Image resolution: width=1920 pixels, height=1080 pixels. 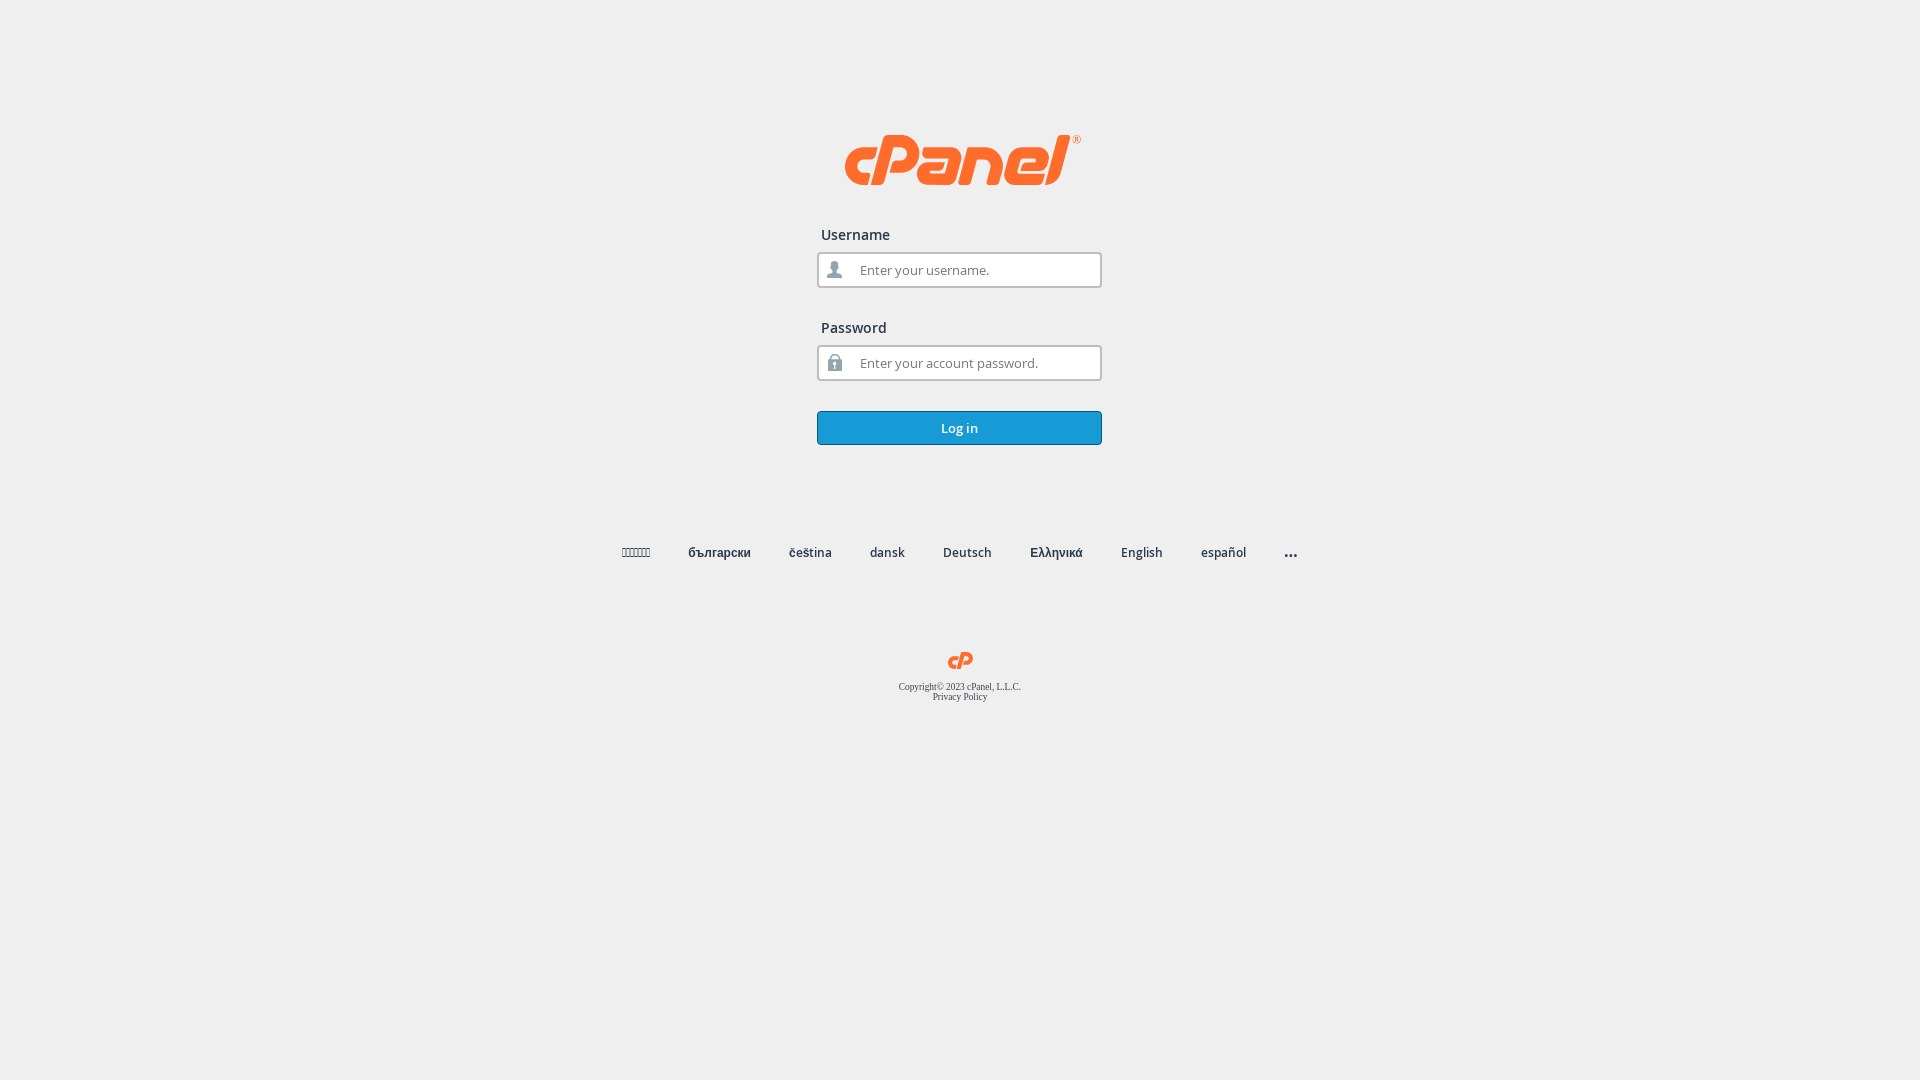 I want to click on dansk, so click(x=888, y=552).